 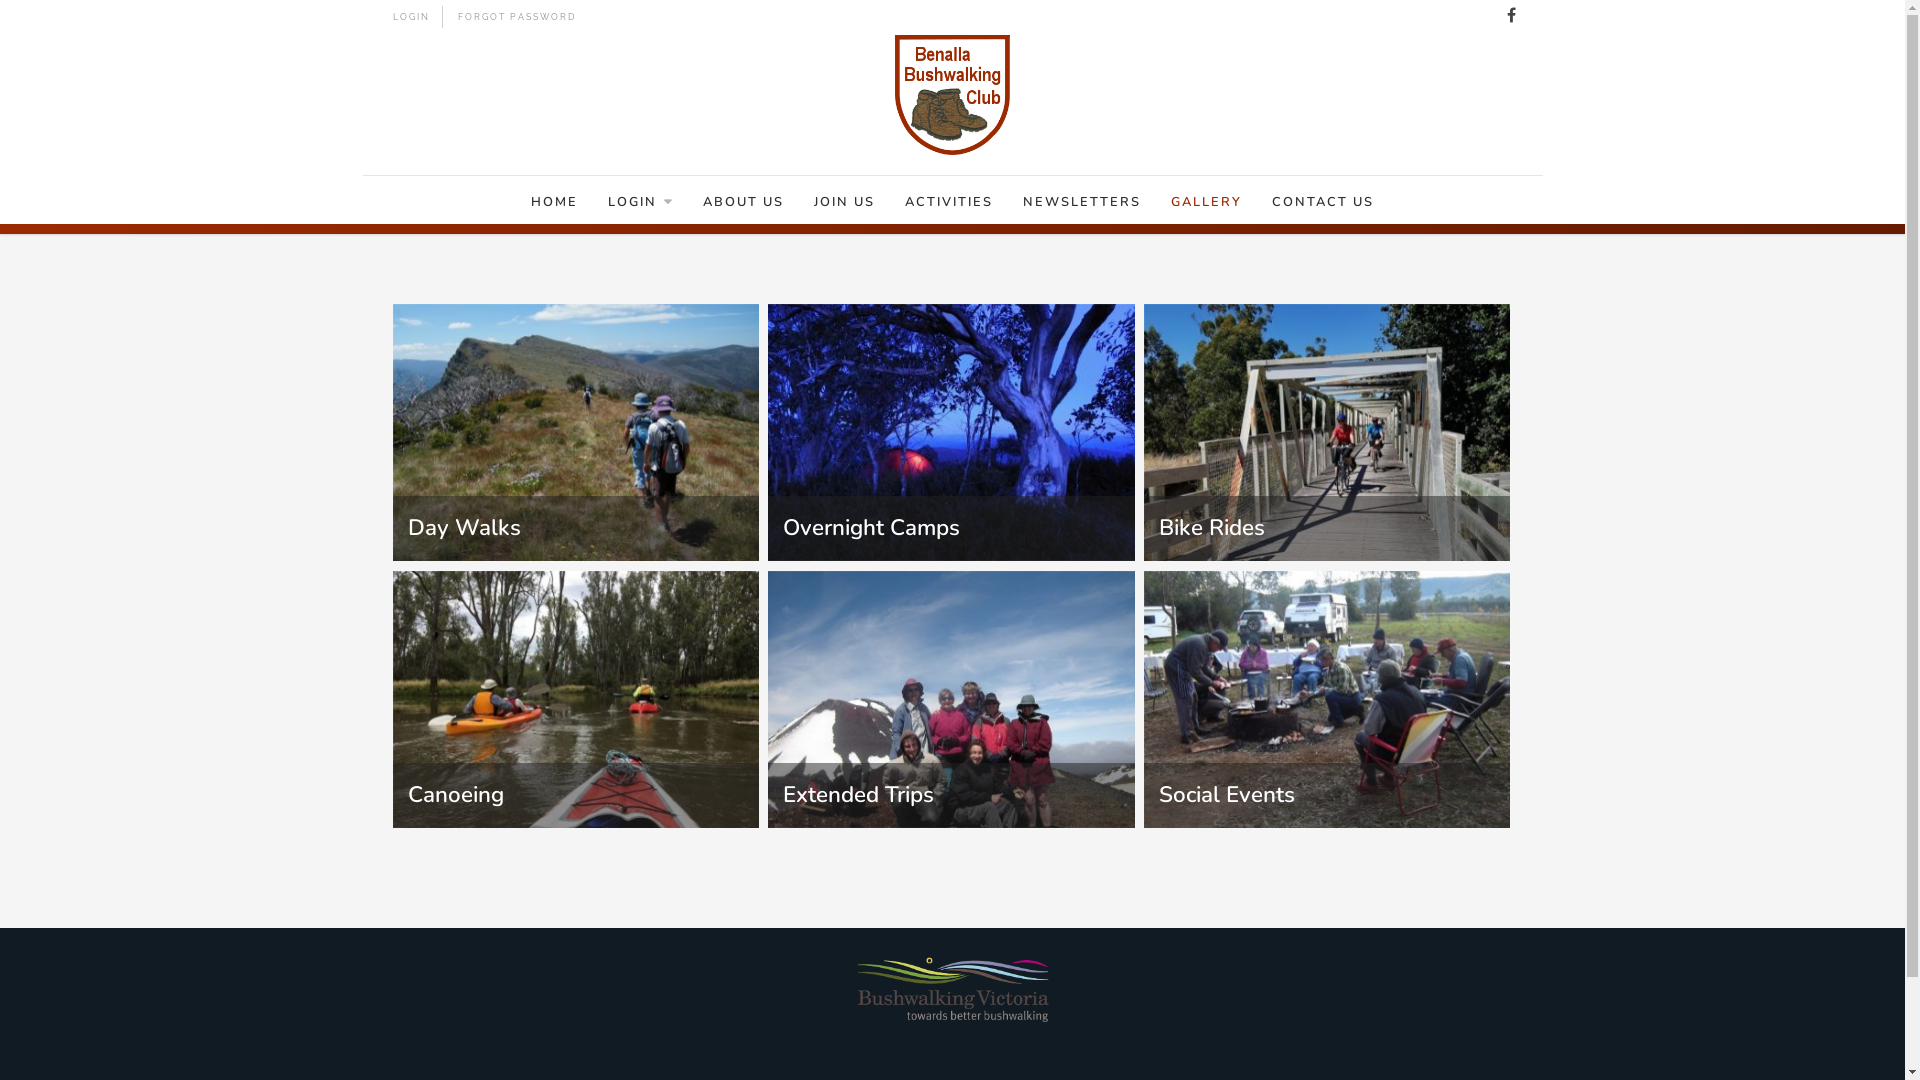 I want to click on FORGOT PASSWORD, so click(x=514, y=17).